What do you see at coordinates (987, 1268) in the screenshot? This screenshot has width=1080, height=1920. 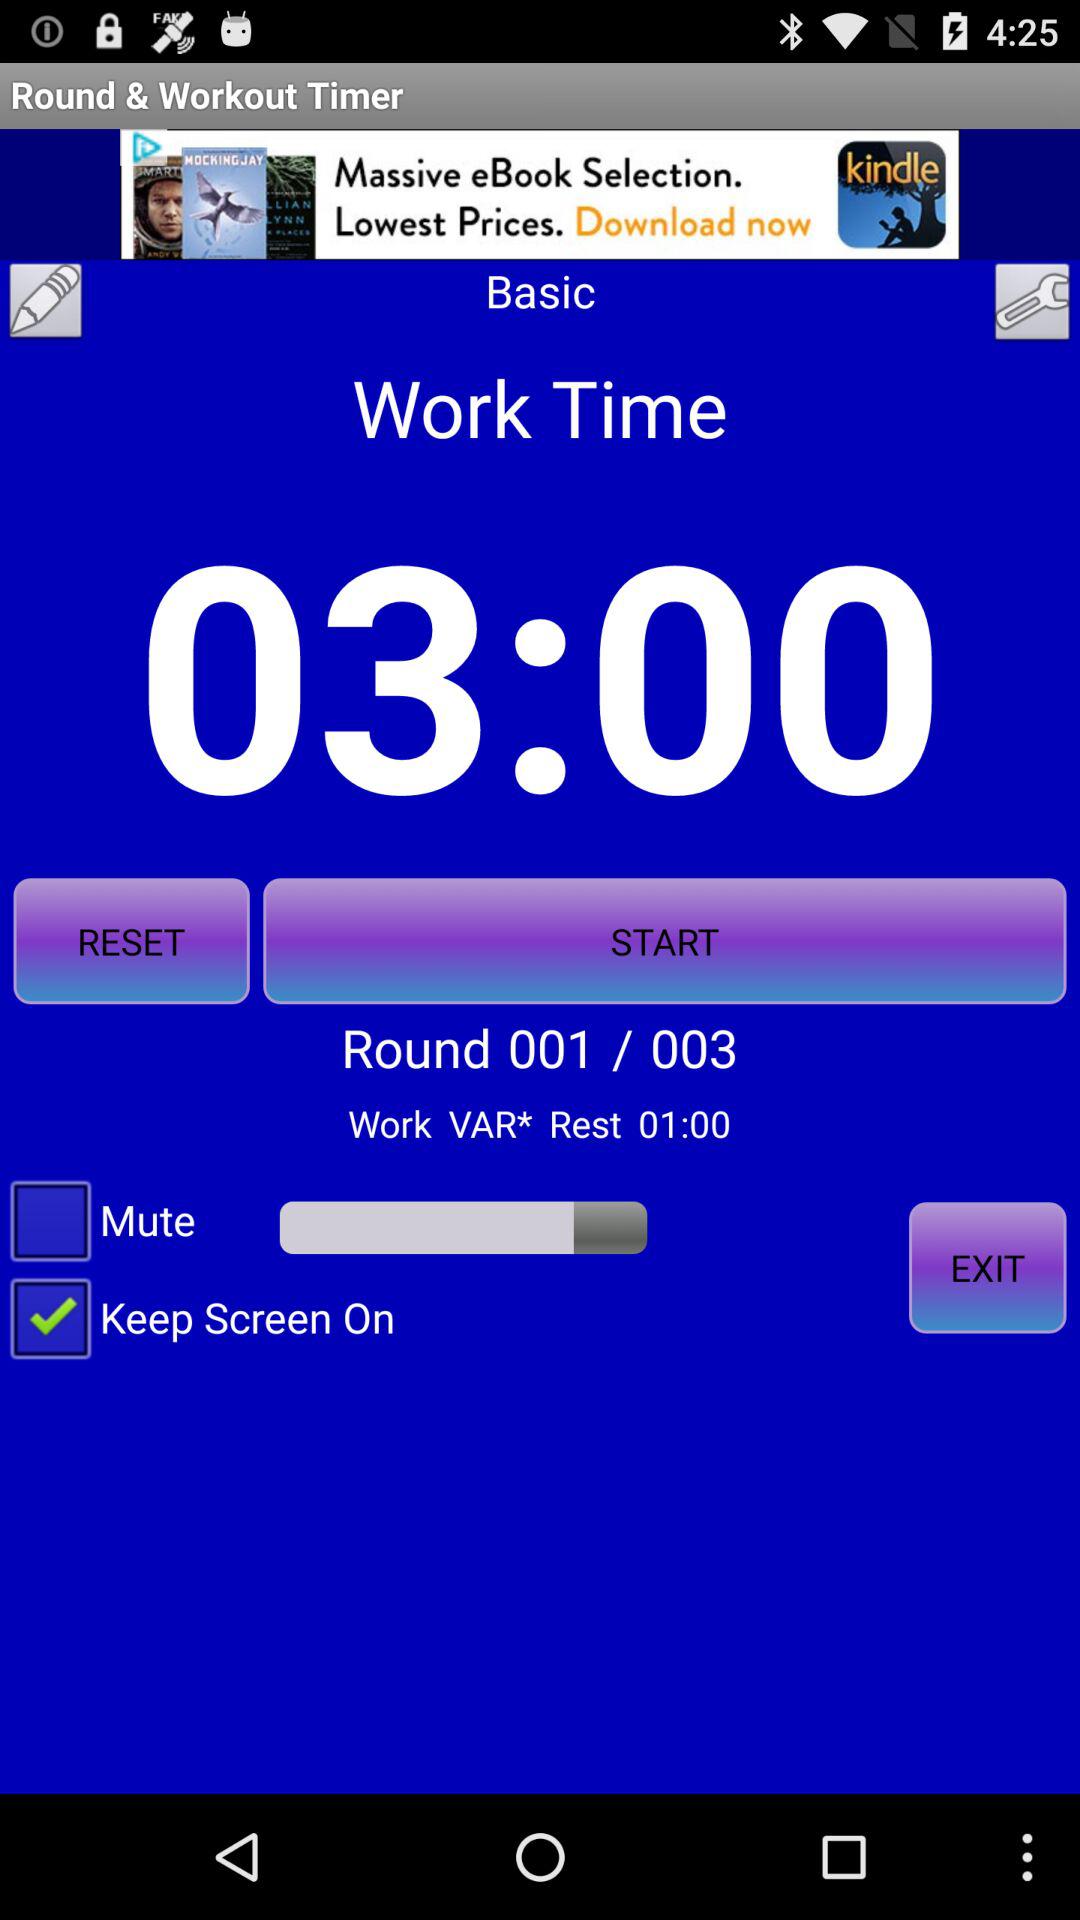 I see `tap icon below the start item` at bounding box center [987, 1268].